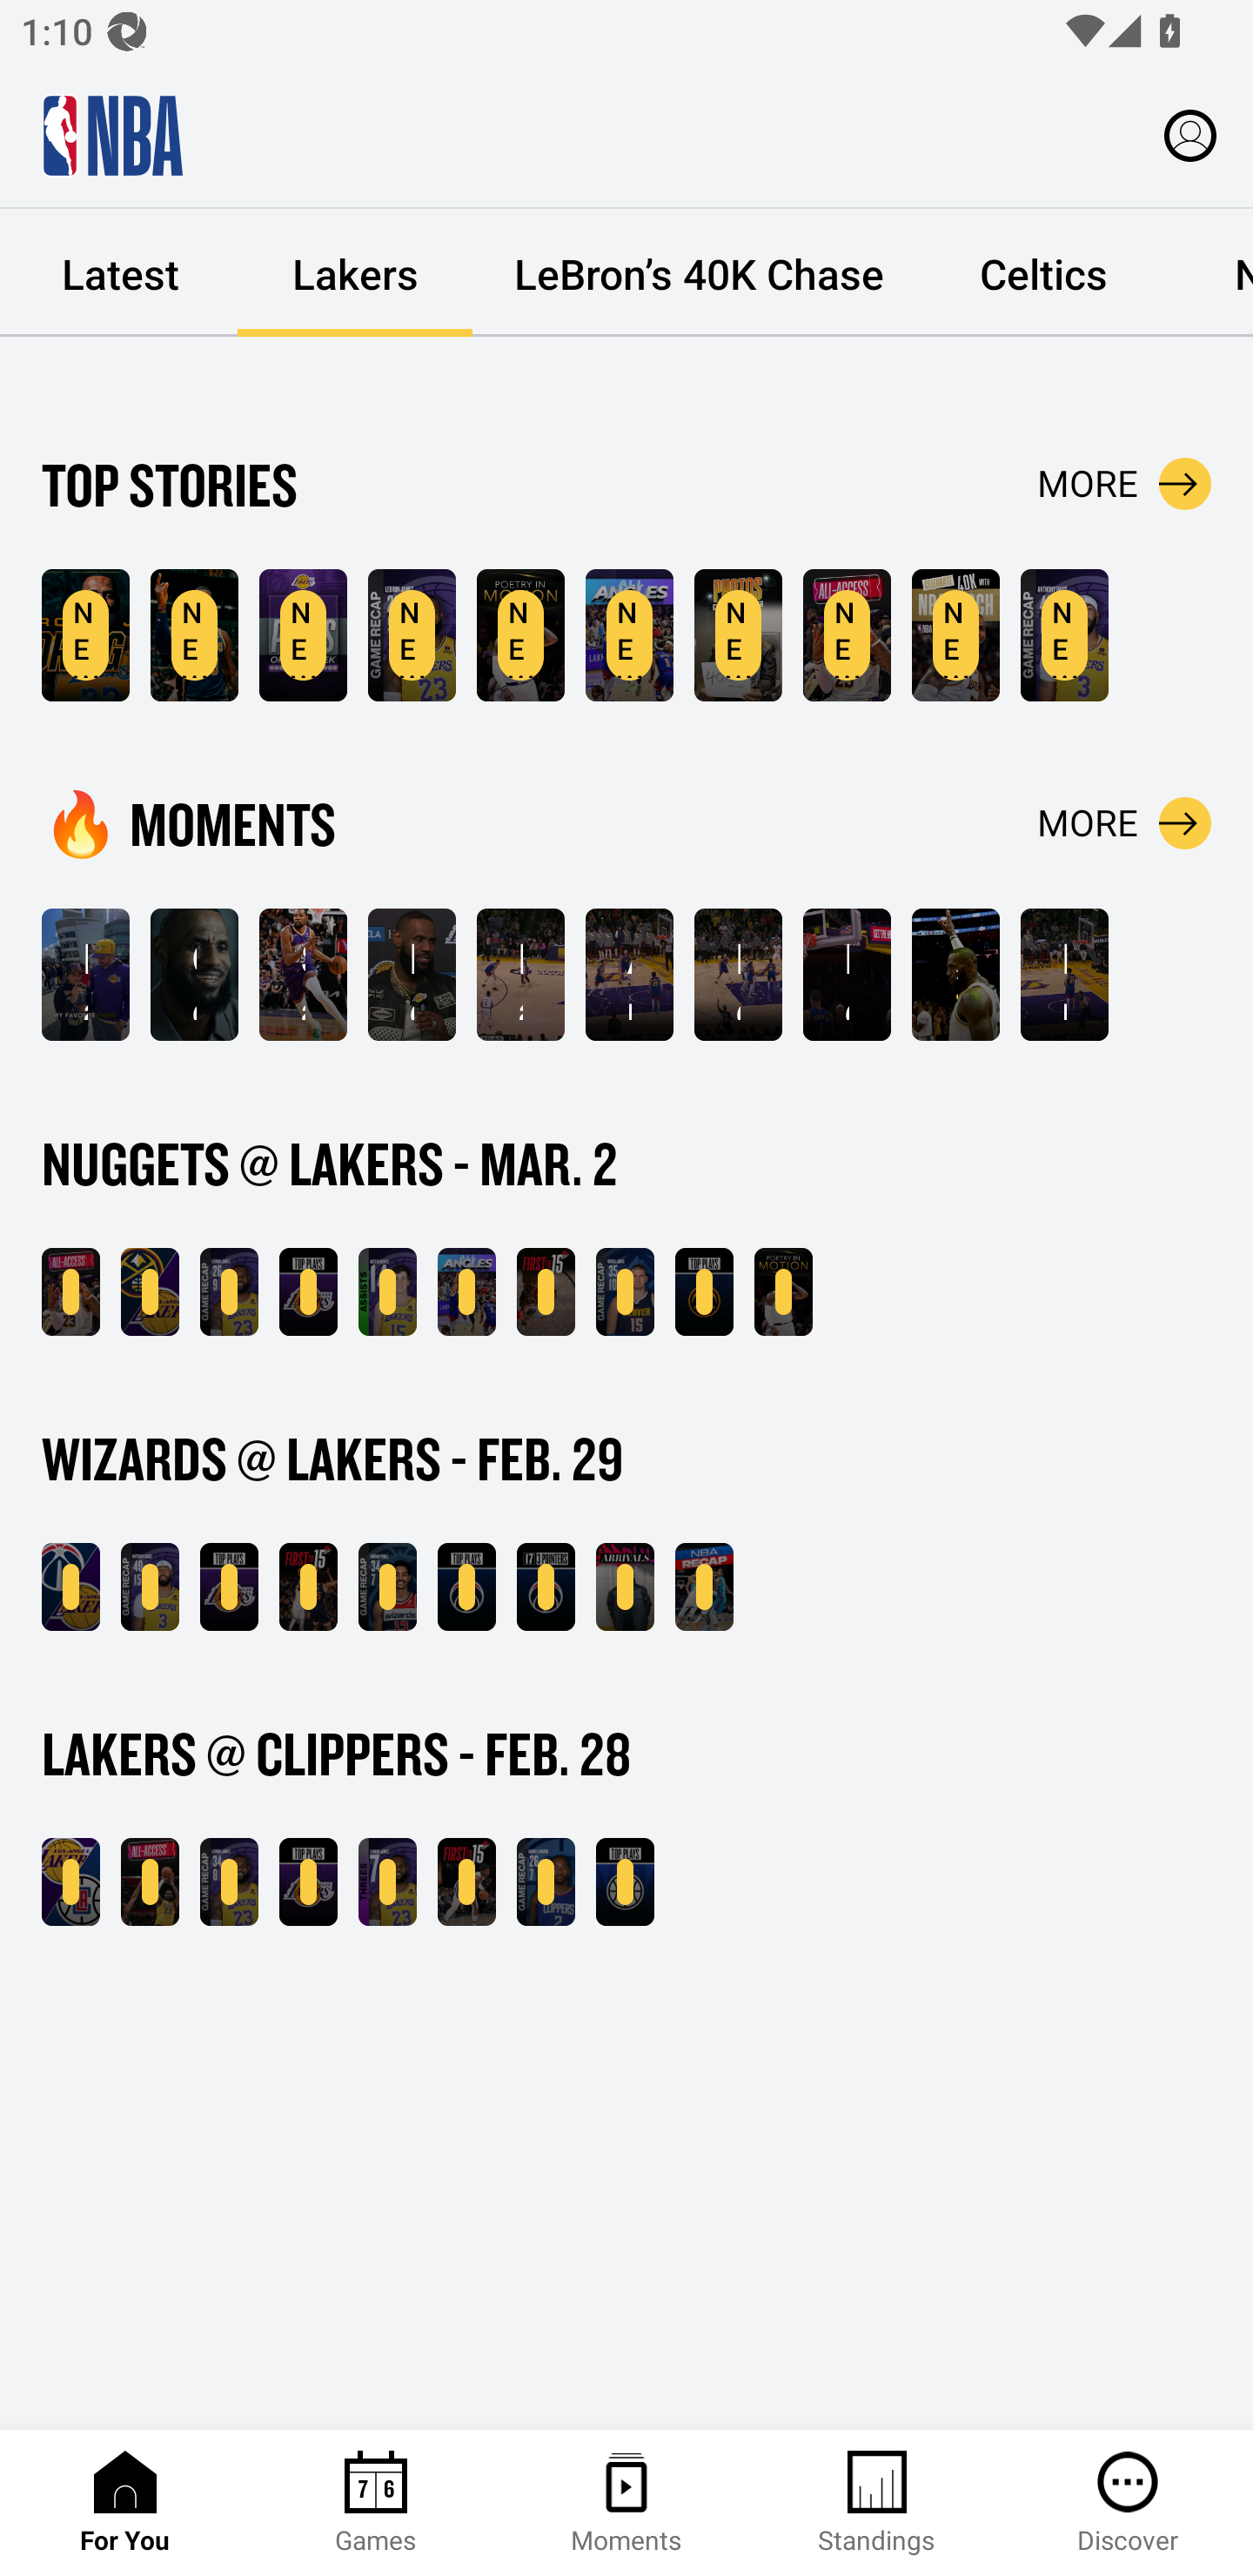  I want to click on NEW Highlights From LeBron James's 34-Point Game, so click(229, 1883).